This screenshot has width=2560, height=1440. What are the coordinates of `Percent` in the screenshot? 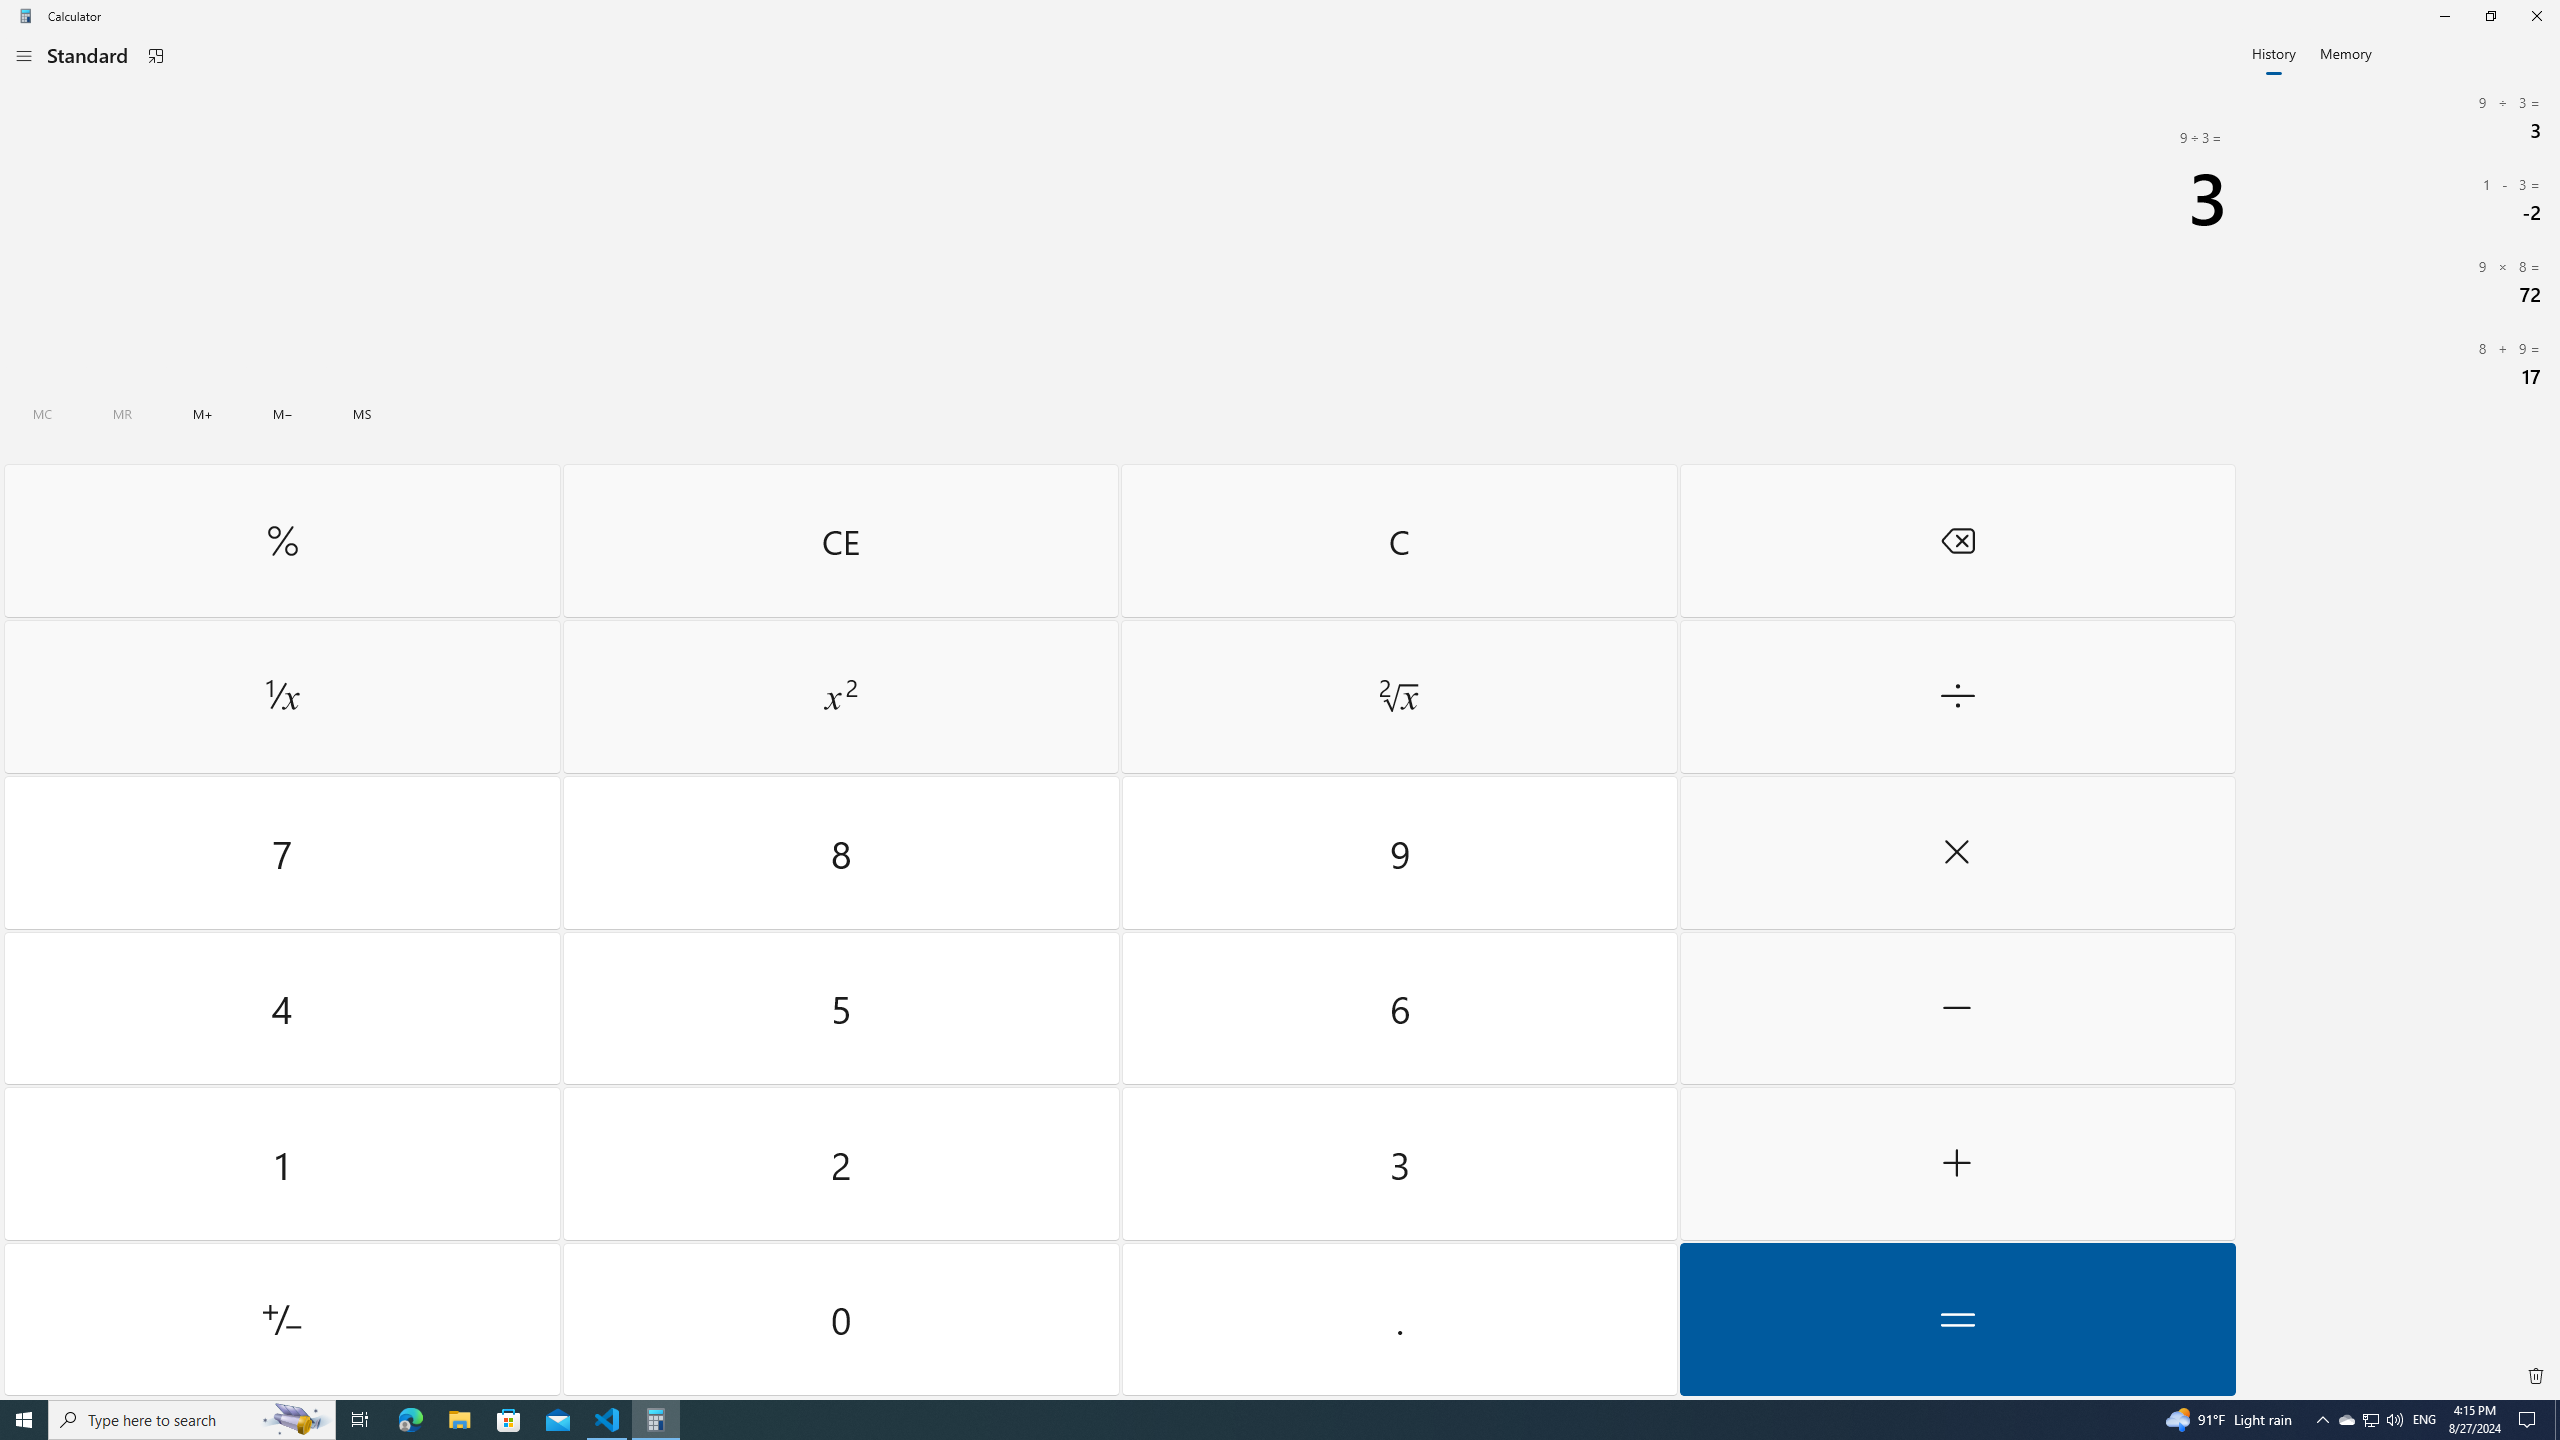 It's located at (282, 540).